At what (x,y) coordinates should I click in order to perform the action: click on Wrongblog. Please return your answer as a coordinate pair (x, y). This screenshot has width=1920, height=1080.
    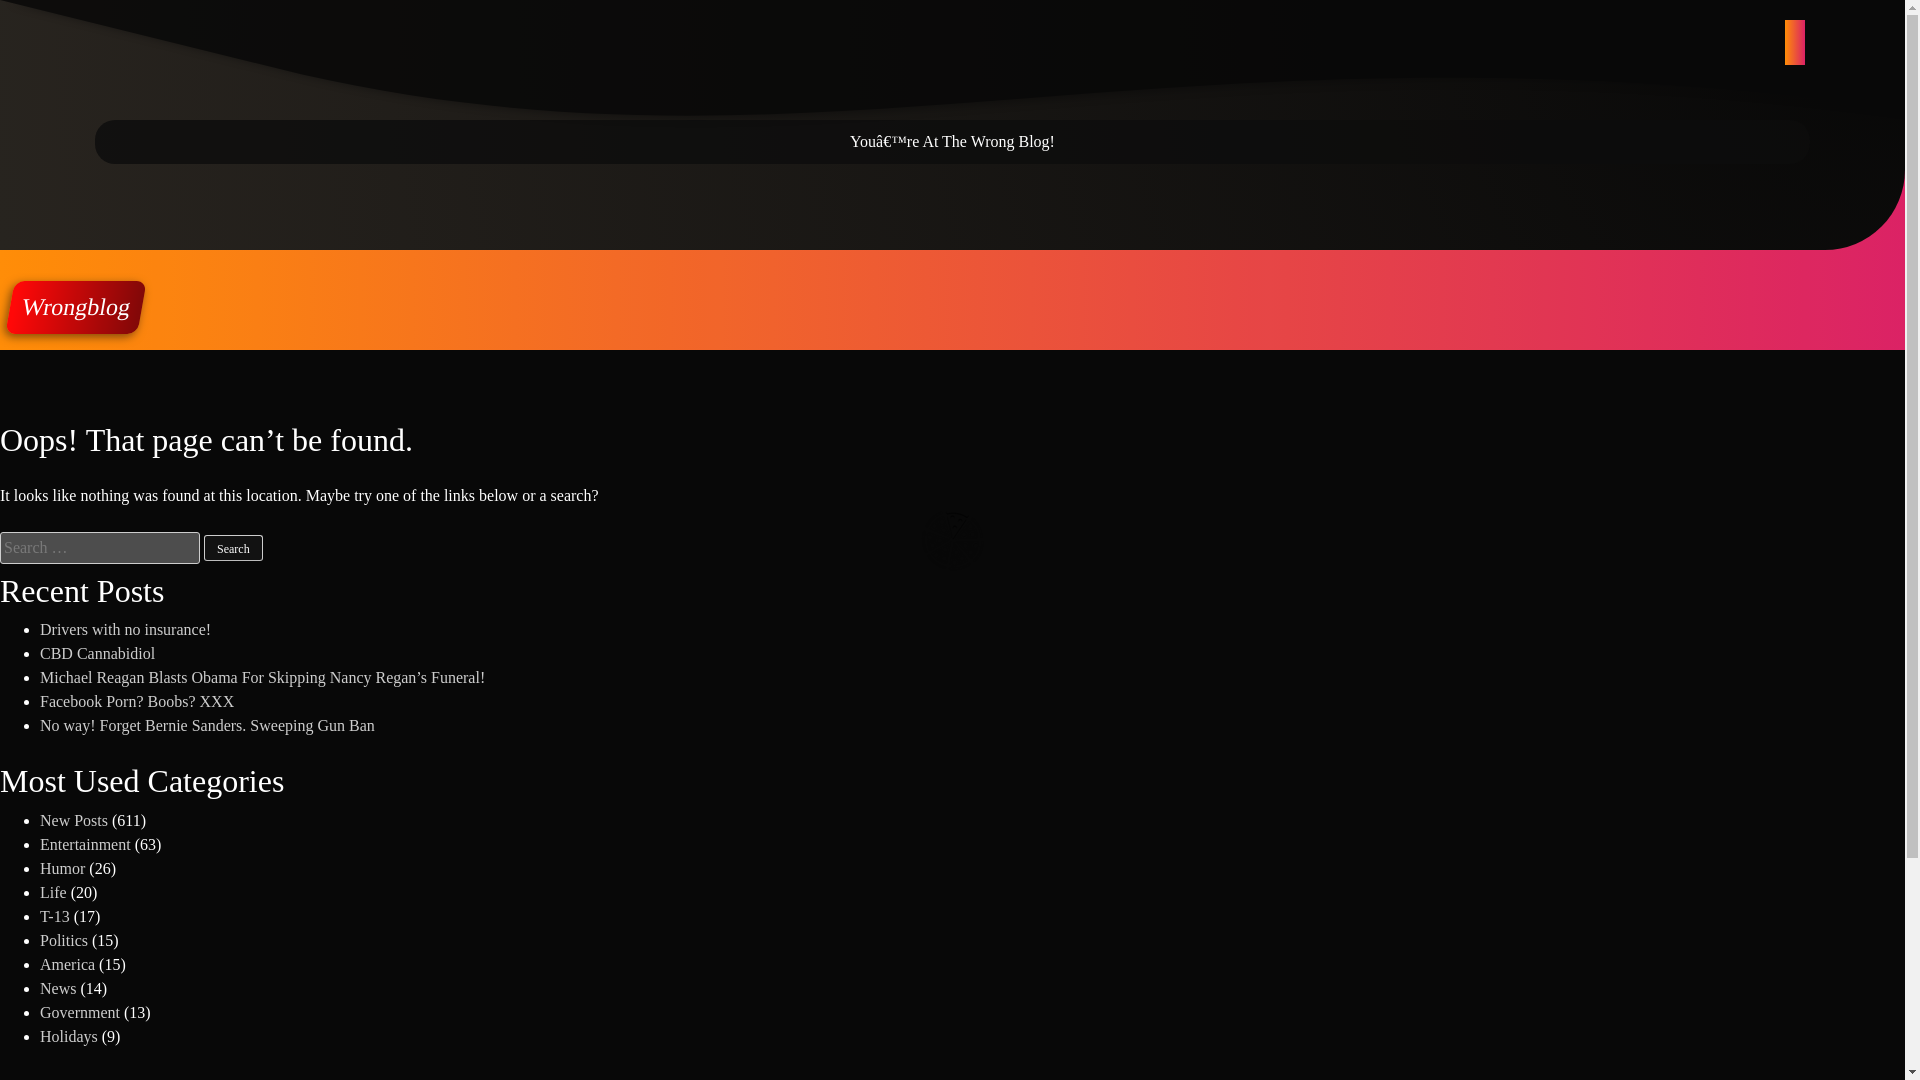
    Looking at the image, I should click on (70, 306).